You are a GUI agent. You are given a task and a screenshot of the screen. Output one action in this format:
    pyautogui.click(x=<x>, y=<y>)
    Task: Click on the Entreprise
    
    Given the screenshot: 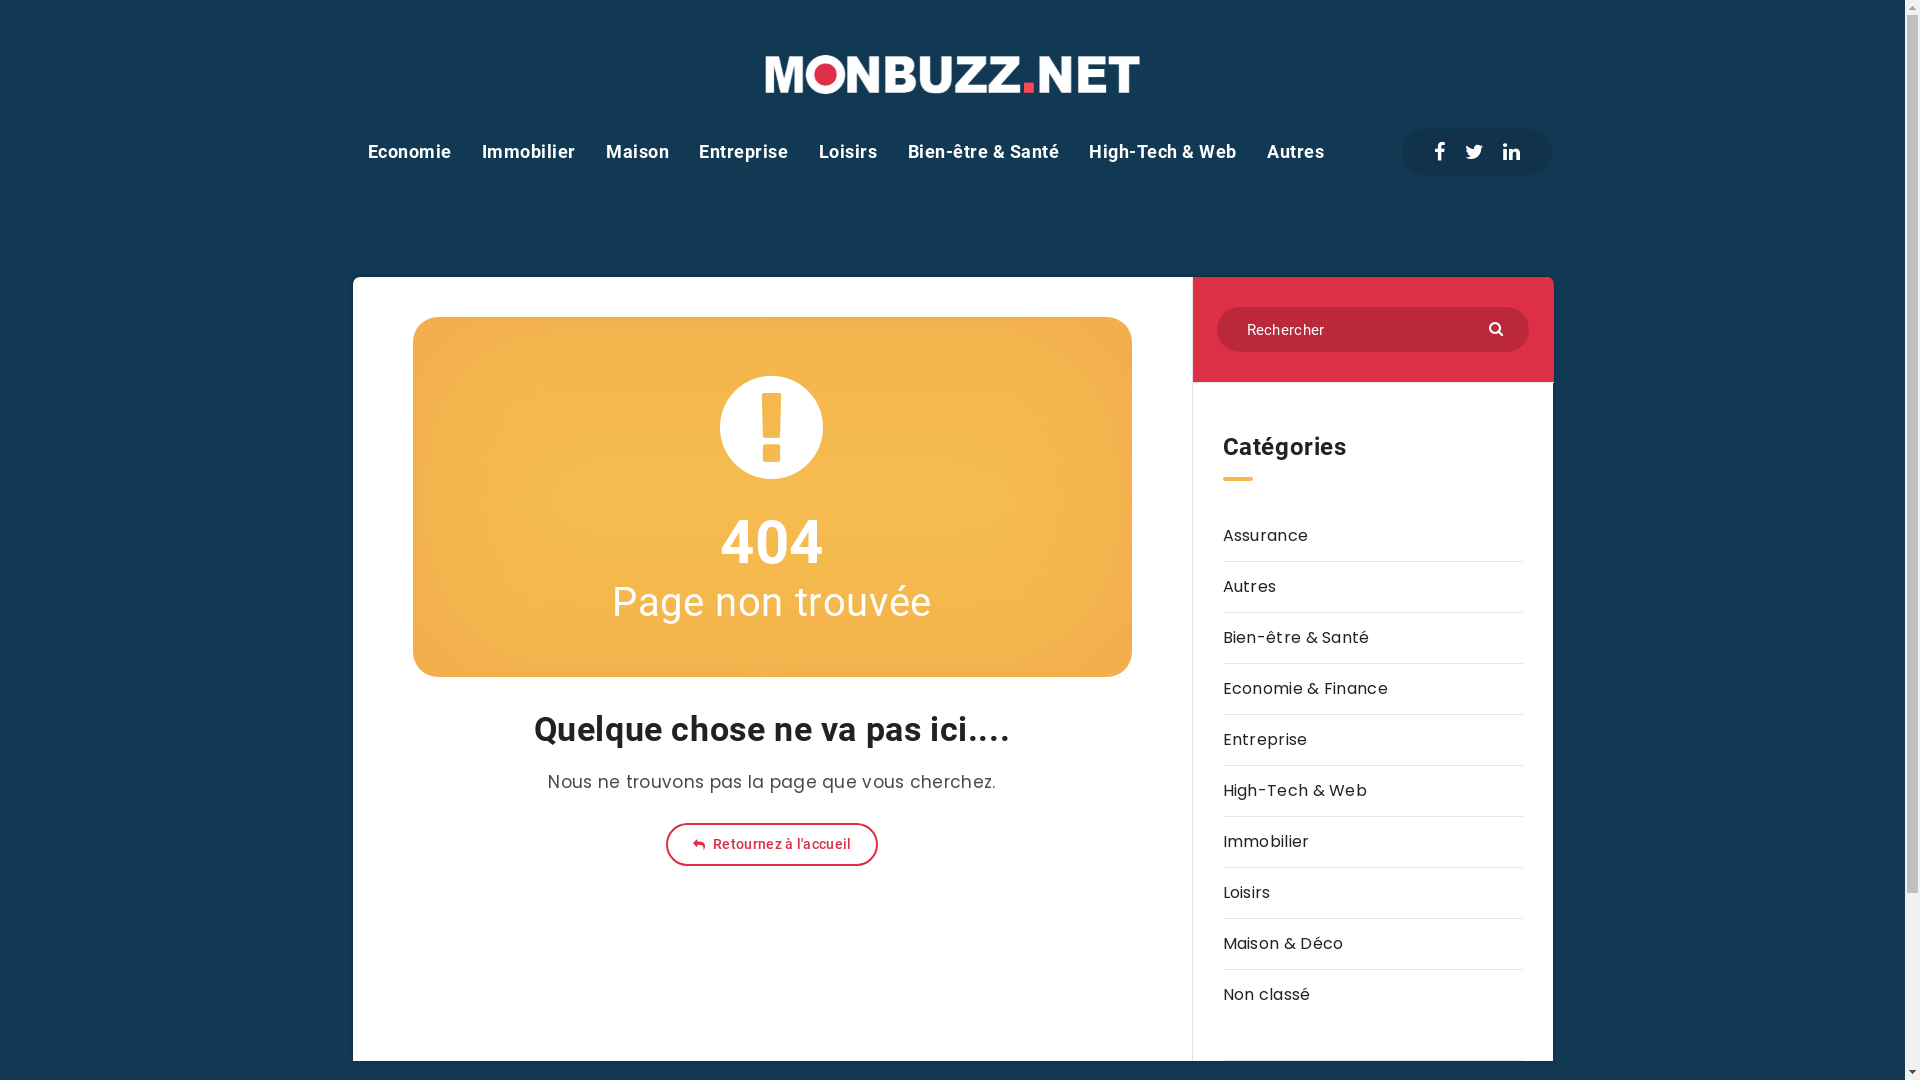 What is the action you would take?
    pyautogui.click(x=1264, y=740)
    